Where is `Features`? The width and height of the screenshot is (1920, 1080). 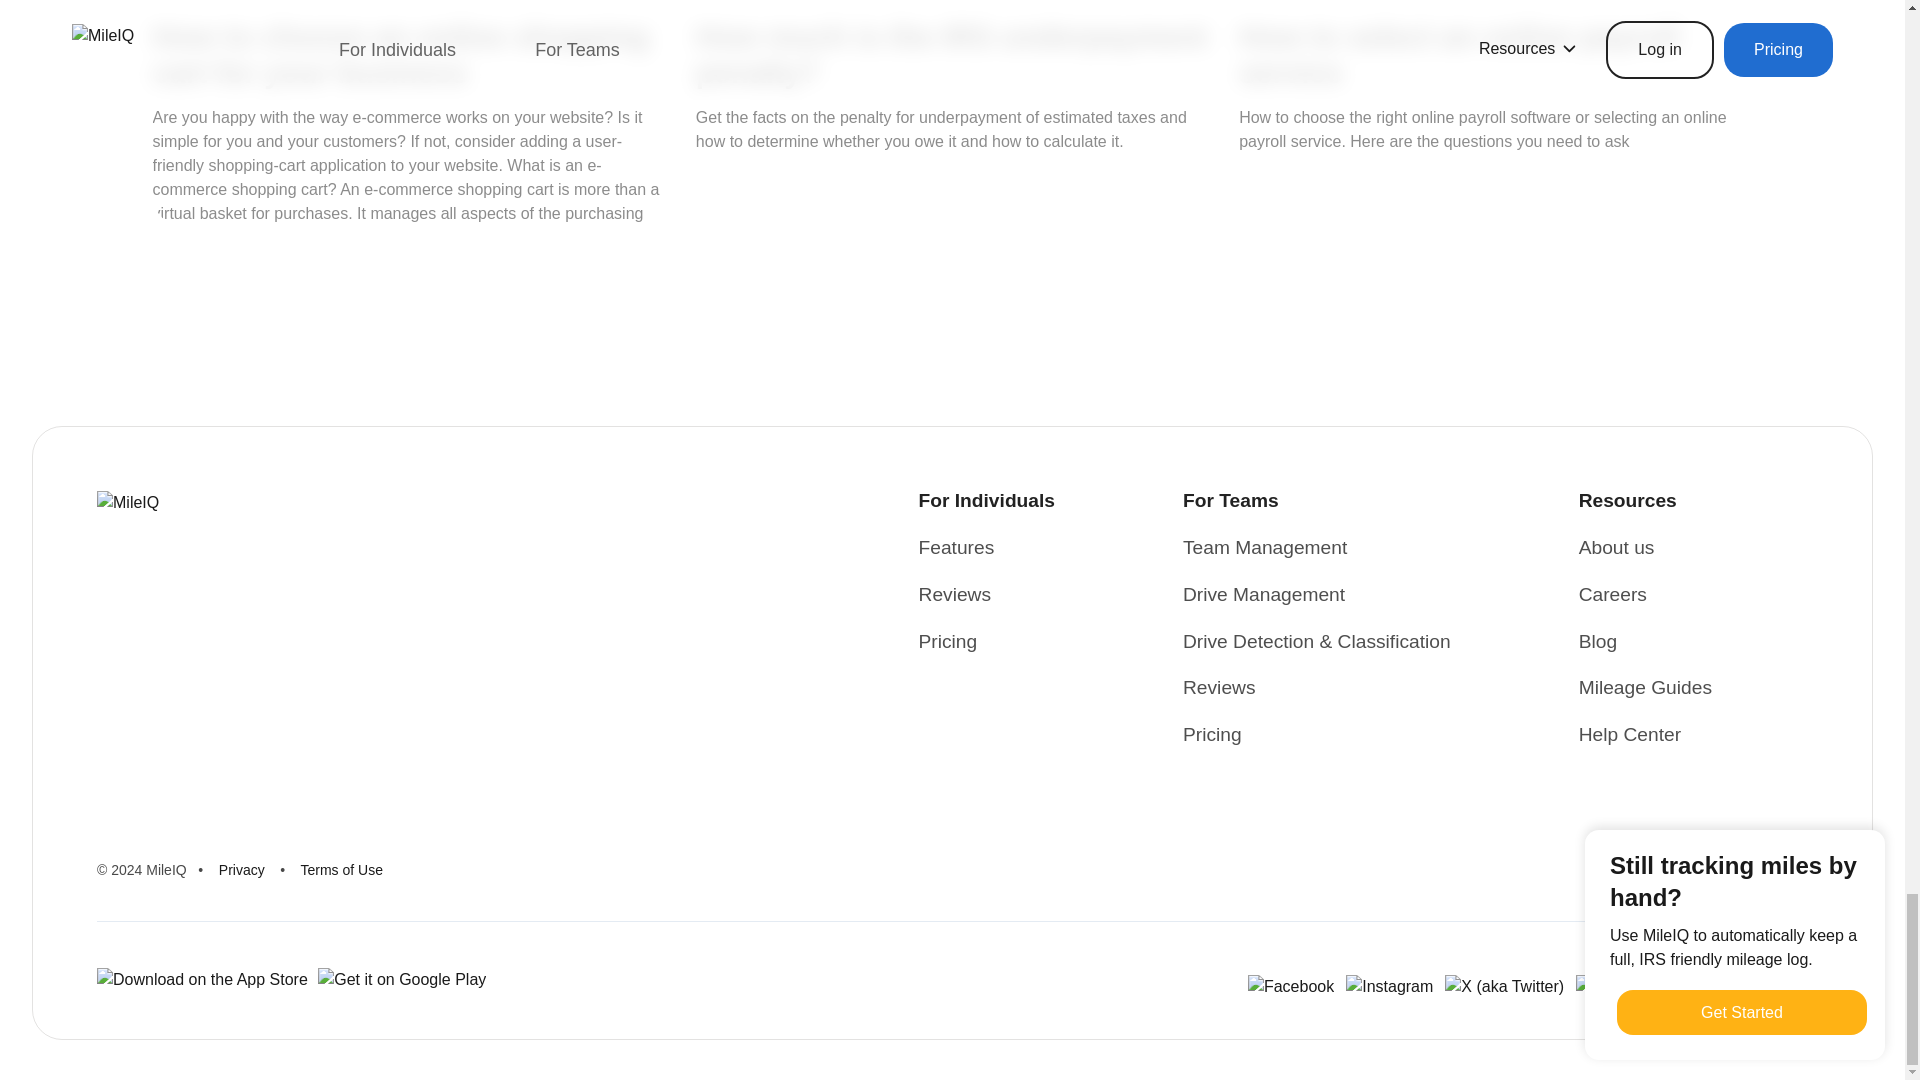
Features is located at coordinates (956, 548).